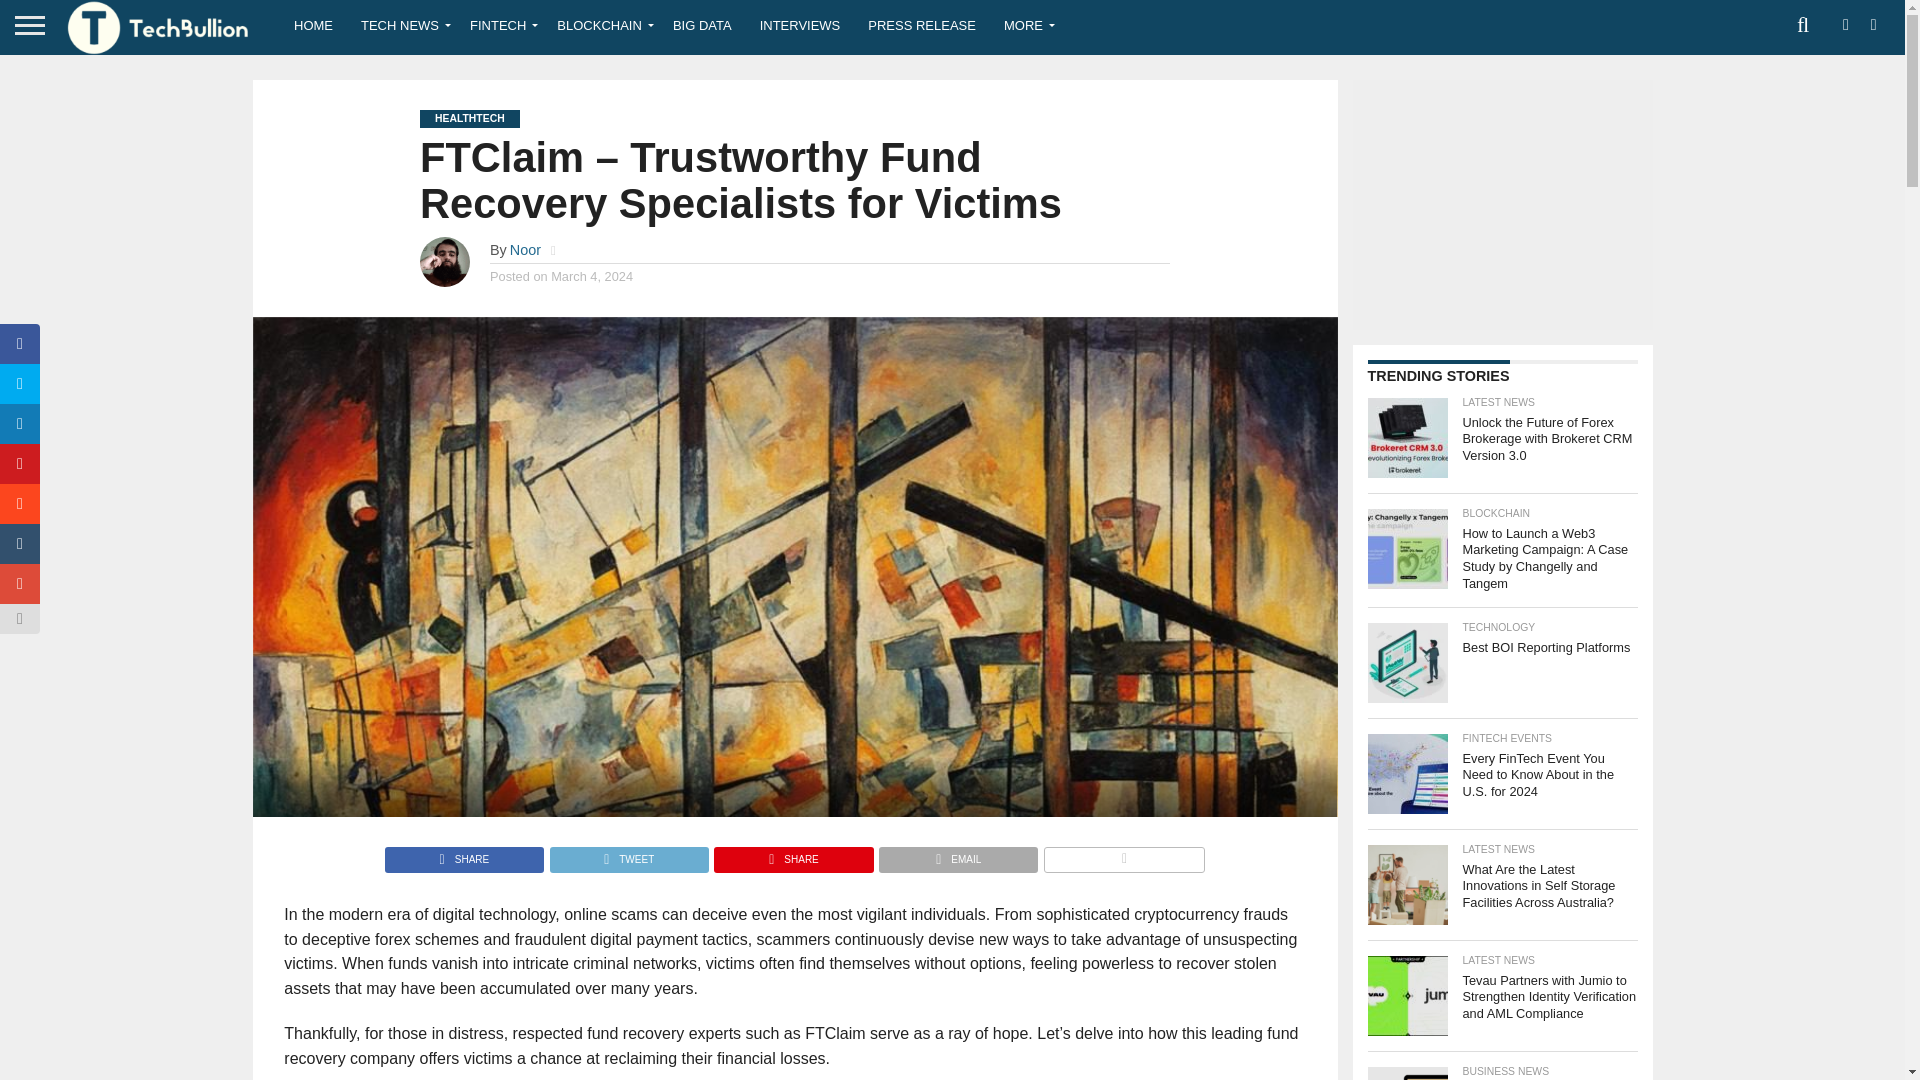 The width and height of the screenshot is (1920, 1080). Describe the element at coordinates (526, 250) in the screenshot. I see `Posts by Noor` at that location.